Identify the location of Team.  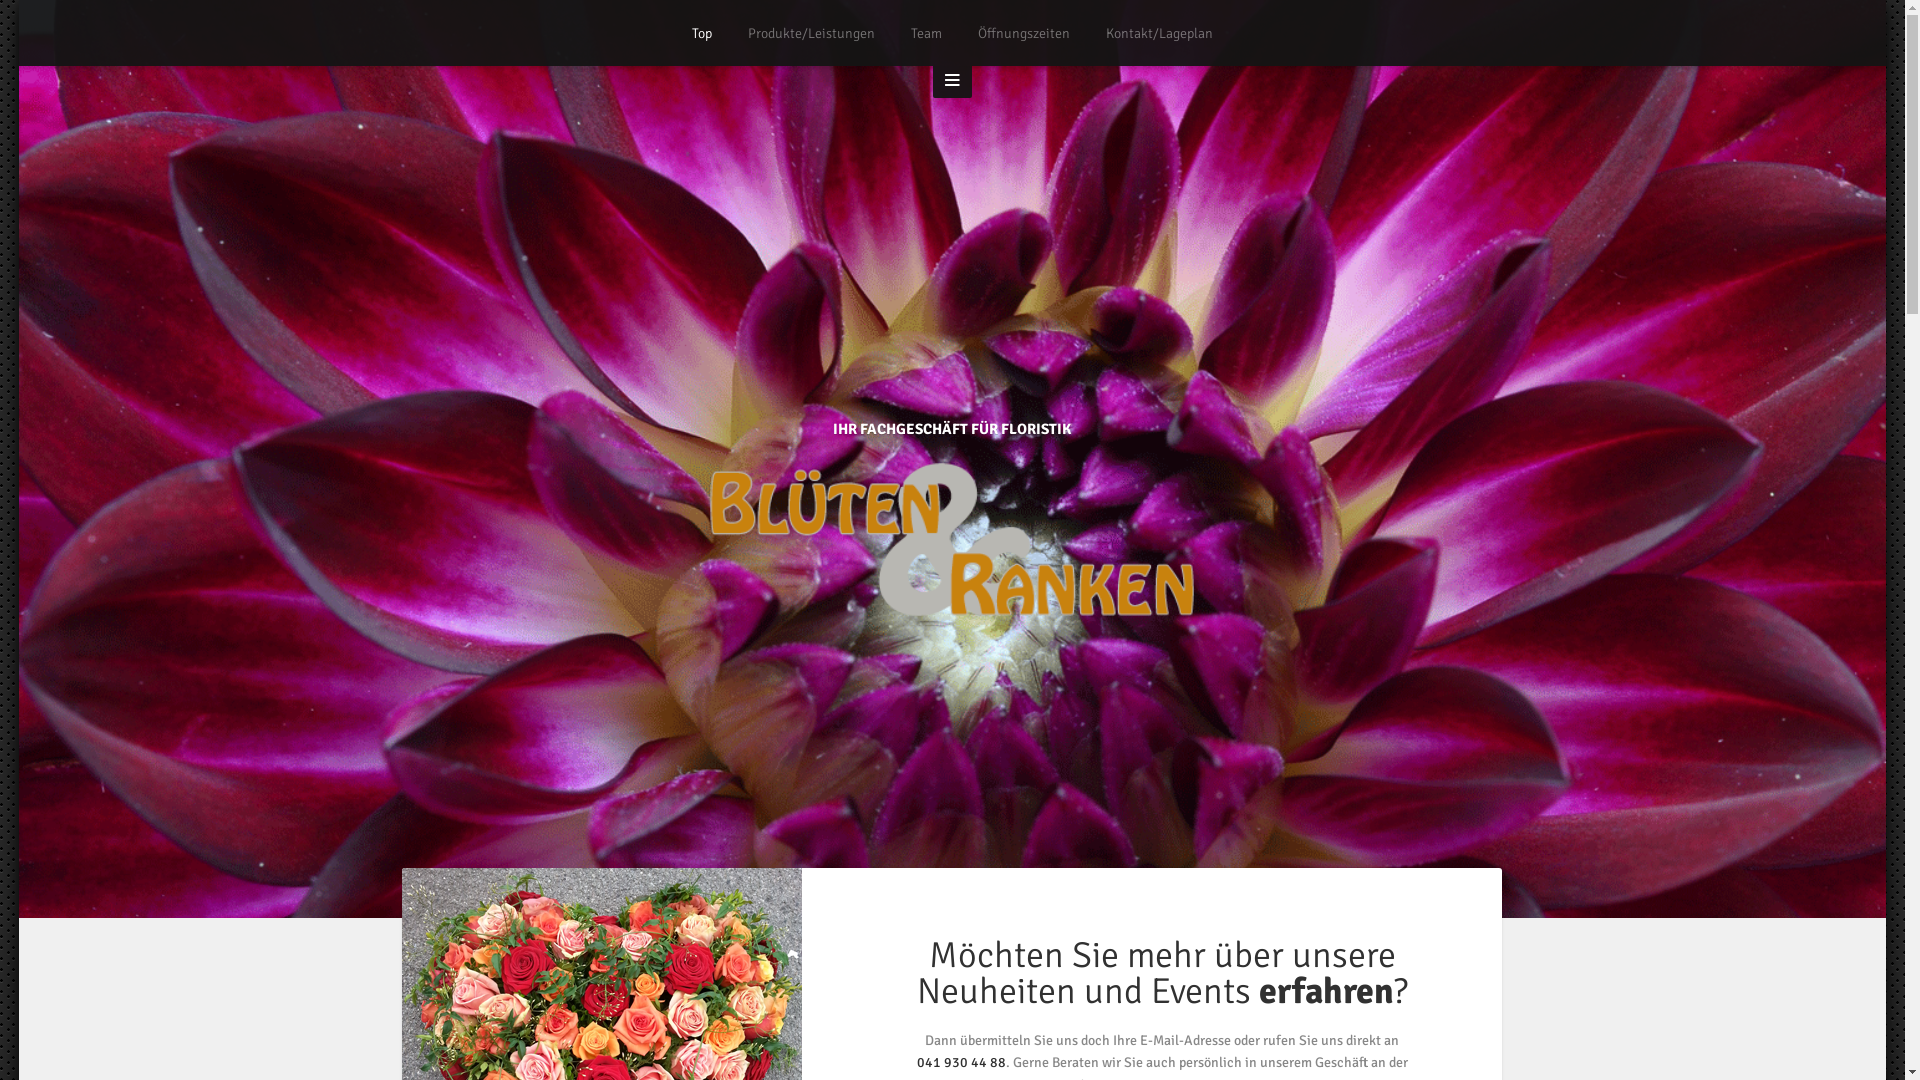
(926, 34).